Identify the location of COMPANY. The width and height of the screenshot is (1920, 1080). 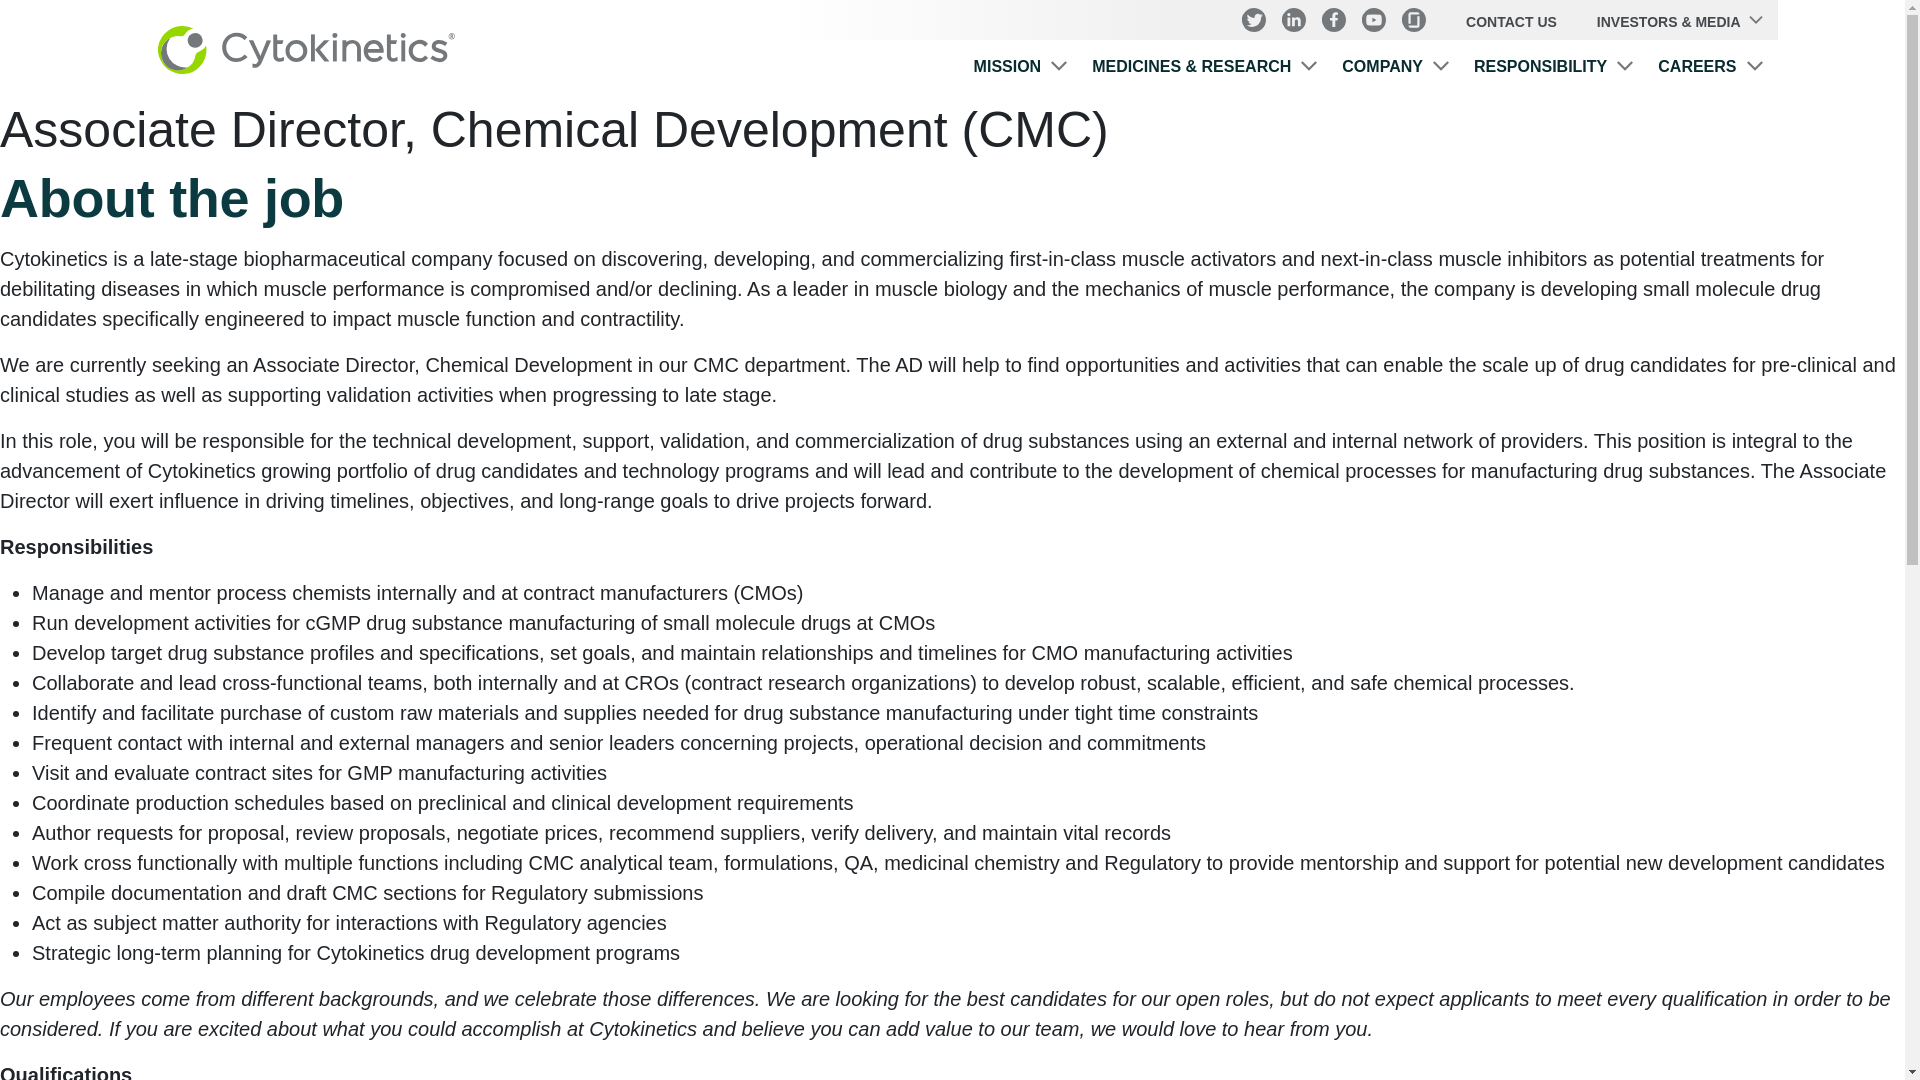
(1396, 70).